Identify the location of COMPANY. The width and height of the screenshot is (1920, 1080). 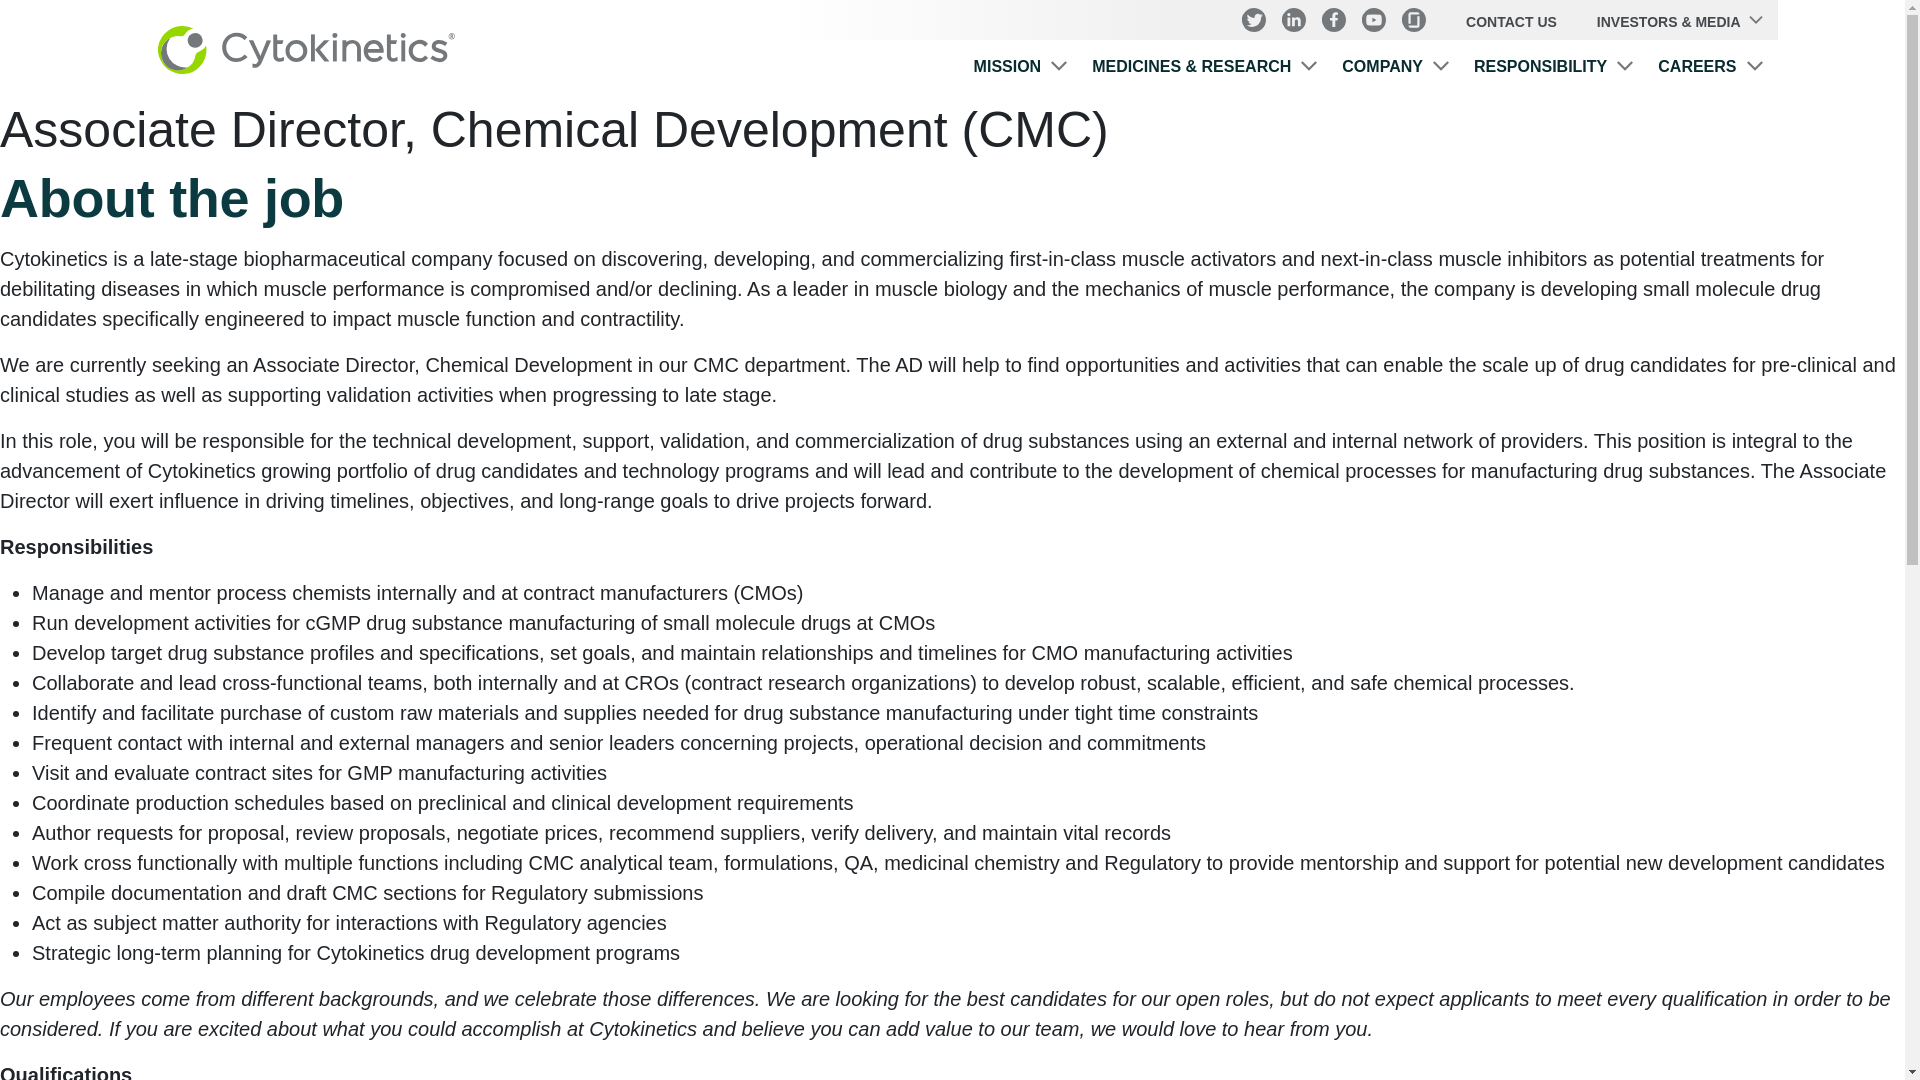
(1396, 70).